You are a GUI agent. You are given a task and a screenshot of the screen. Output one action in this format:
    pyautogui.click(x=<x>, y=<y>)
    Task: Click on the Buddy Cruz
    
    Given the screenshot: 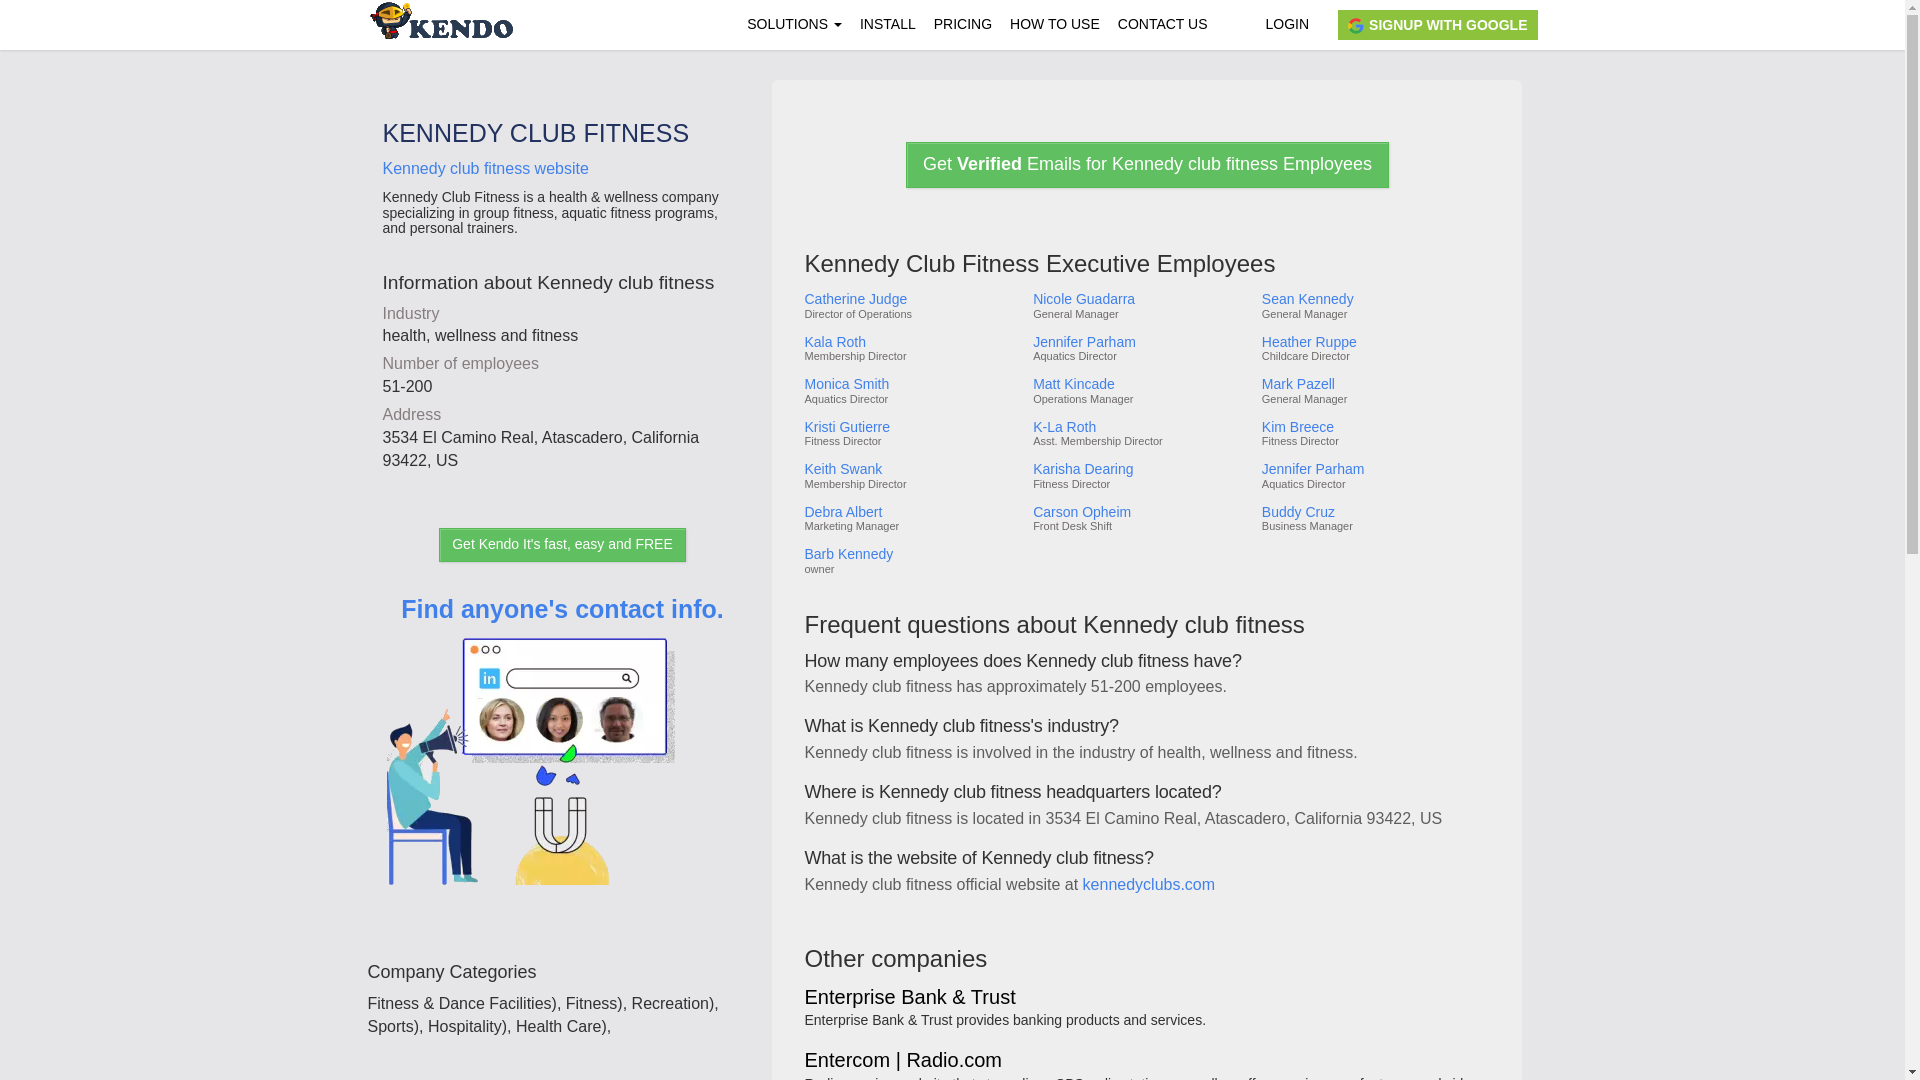 What is the action you would take?
    pyautogui.click(x=1374, y=512)
    